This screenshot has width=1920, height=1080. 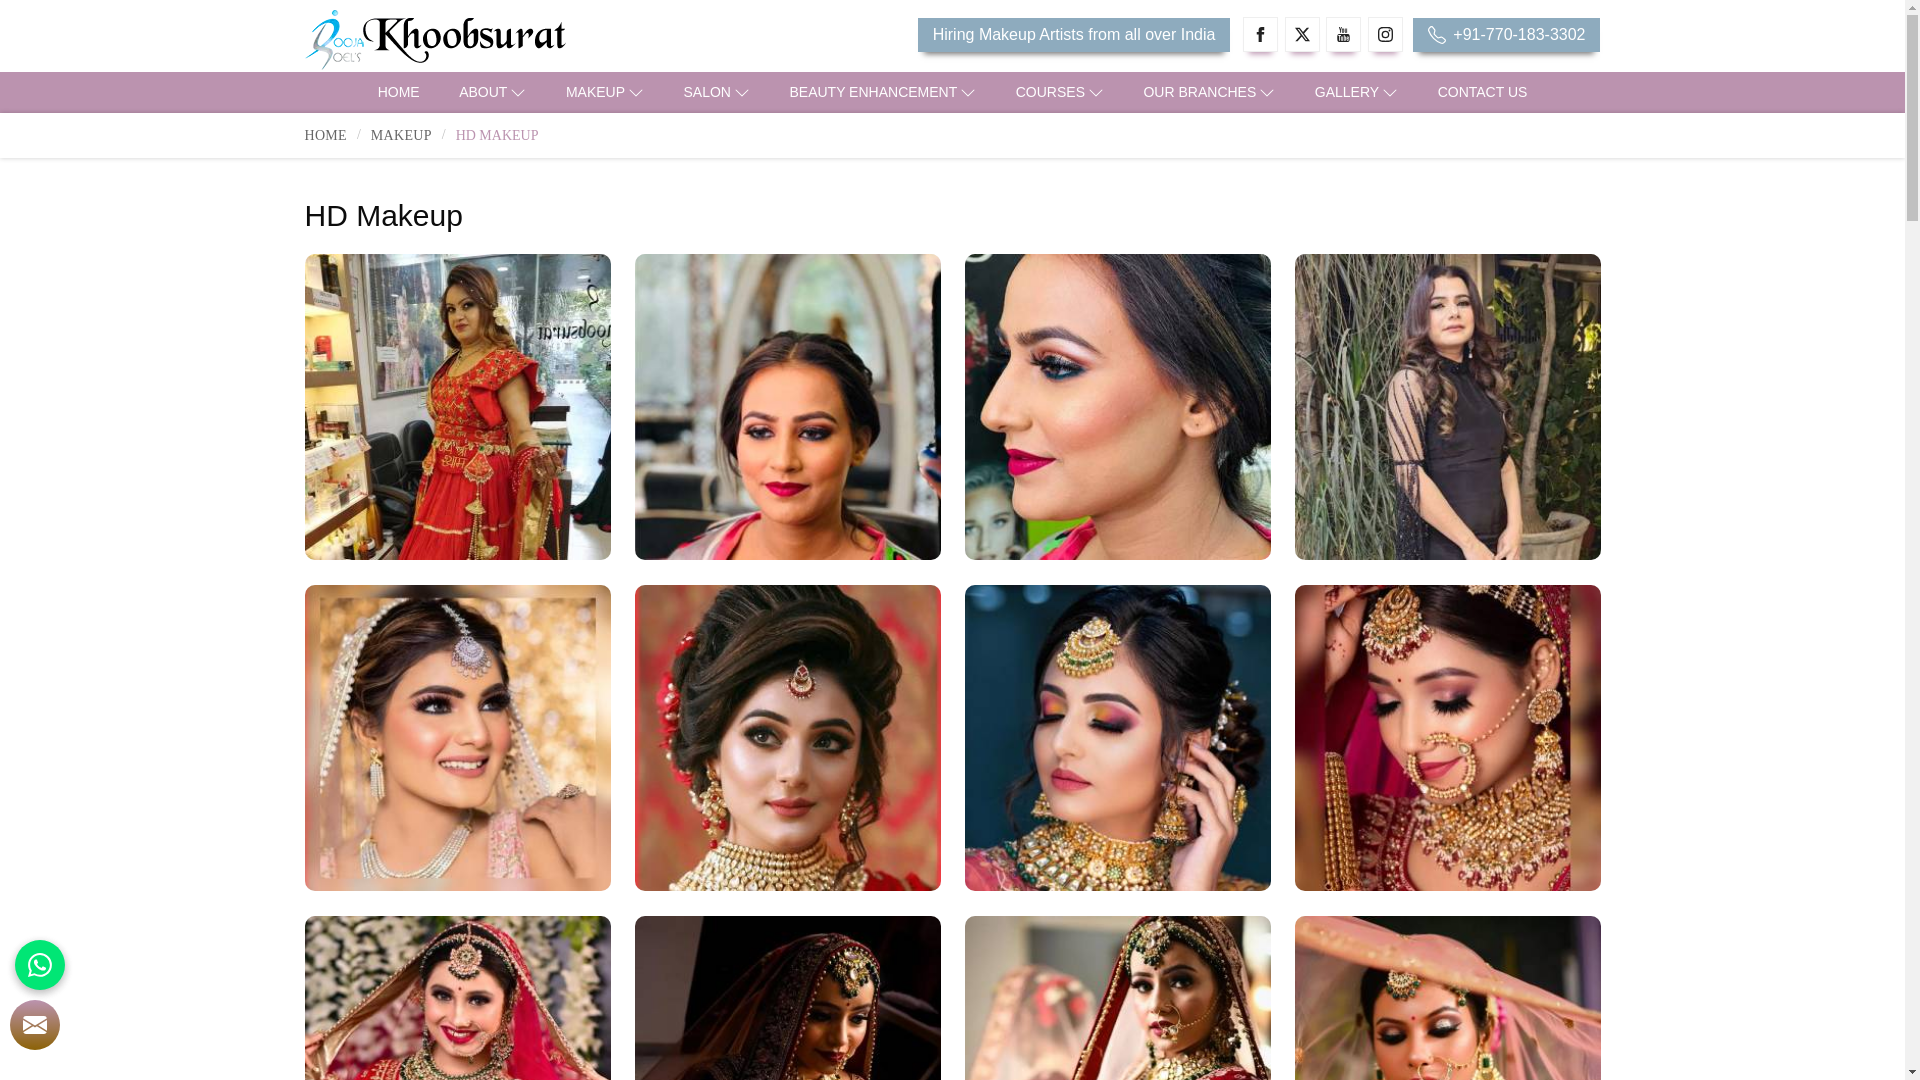 I want to click on Youtube, so click(x=1344, y=34).